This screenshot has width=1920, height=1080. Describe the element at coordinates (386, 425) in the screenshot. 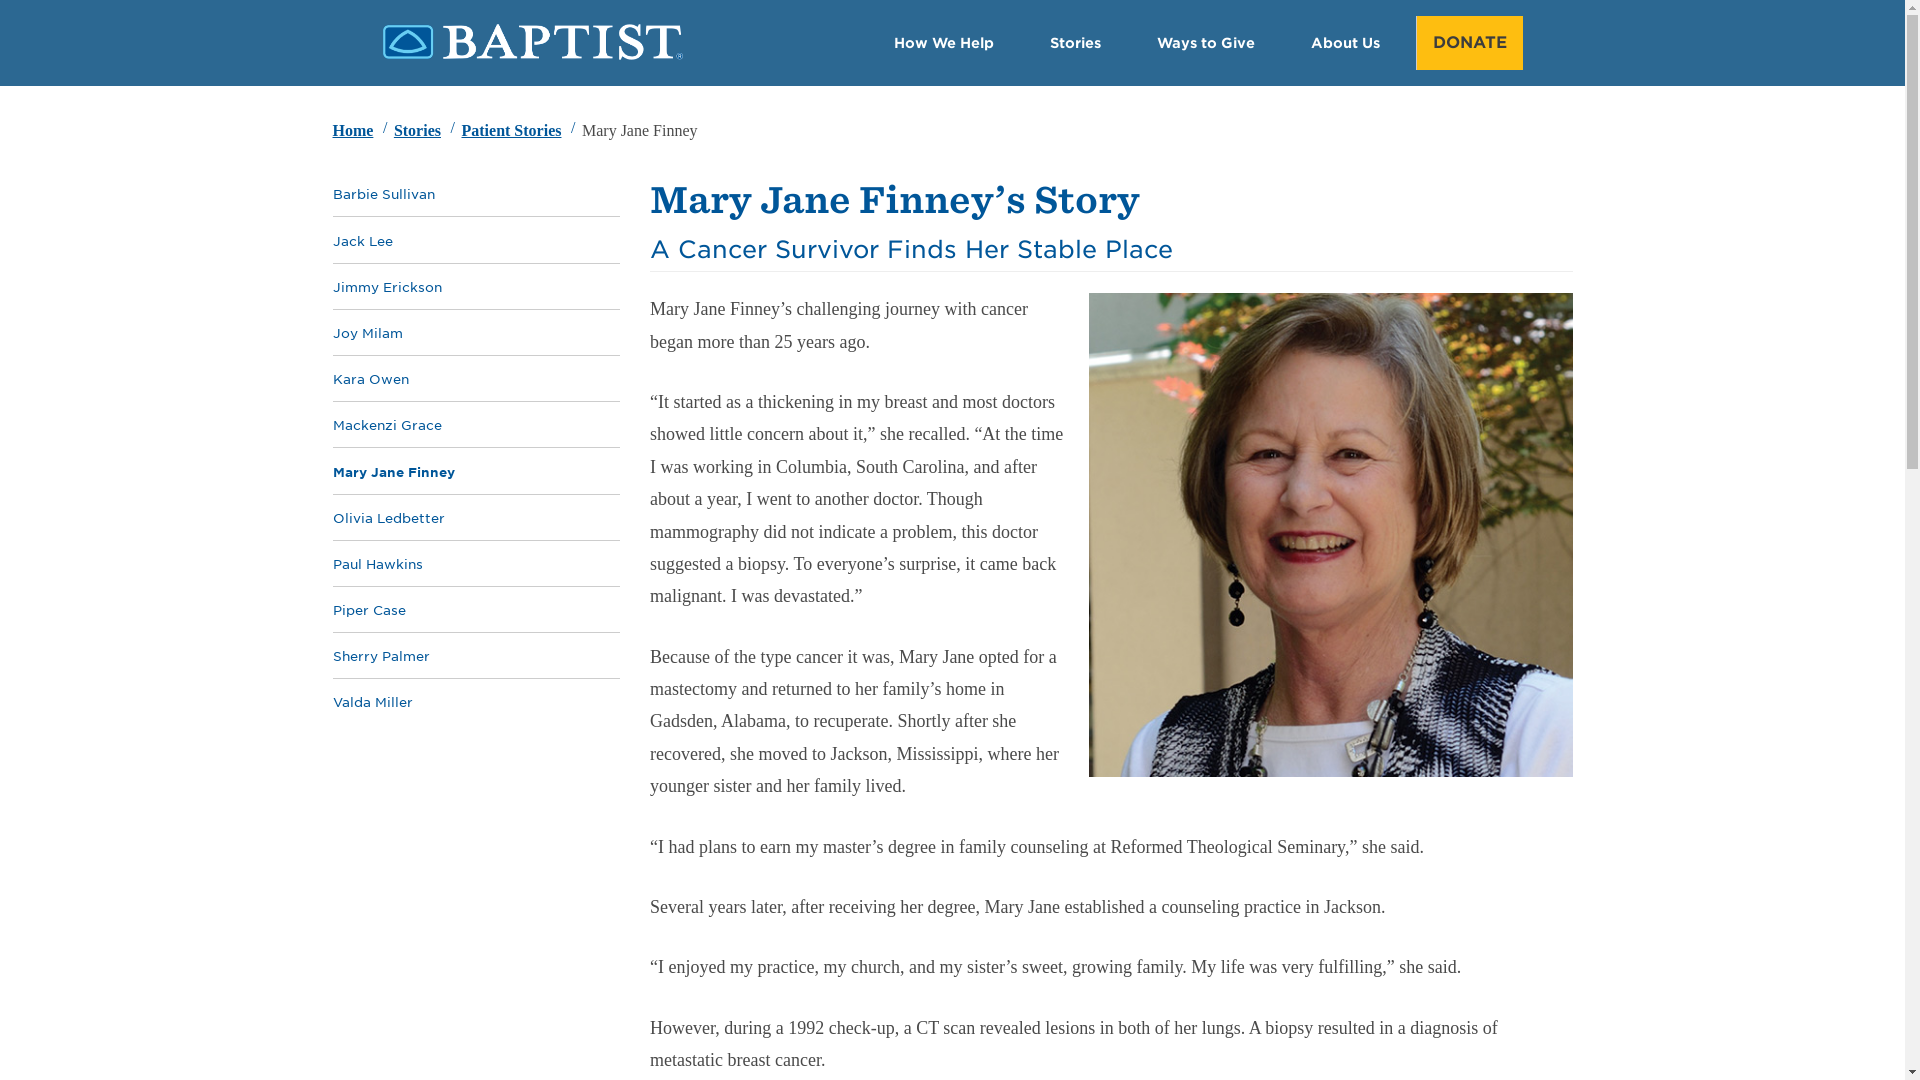

I see `Mackenzi Grace` at that location.